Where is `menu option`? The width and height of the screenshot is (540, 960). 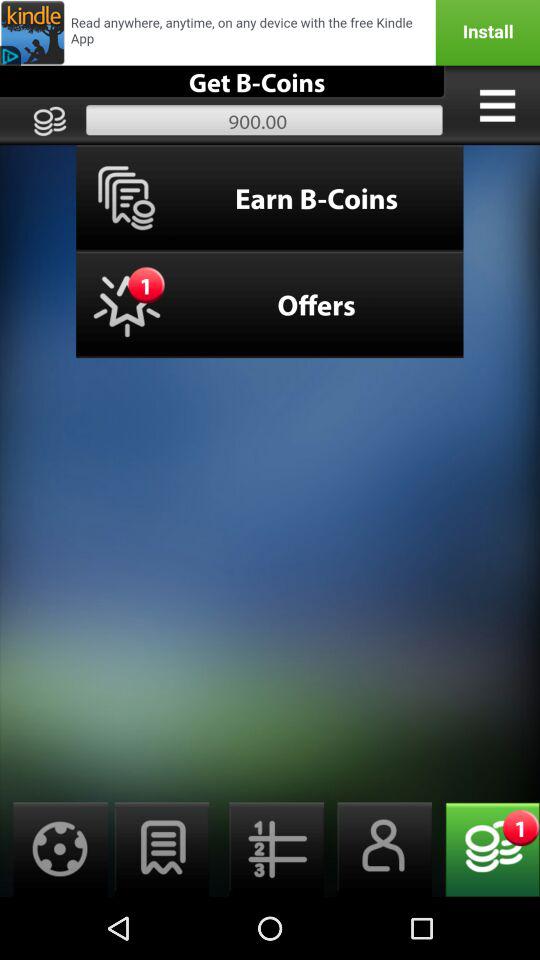
menu option is located at coordinates (497, 105).